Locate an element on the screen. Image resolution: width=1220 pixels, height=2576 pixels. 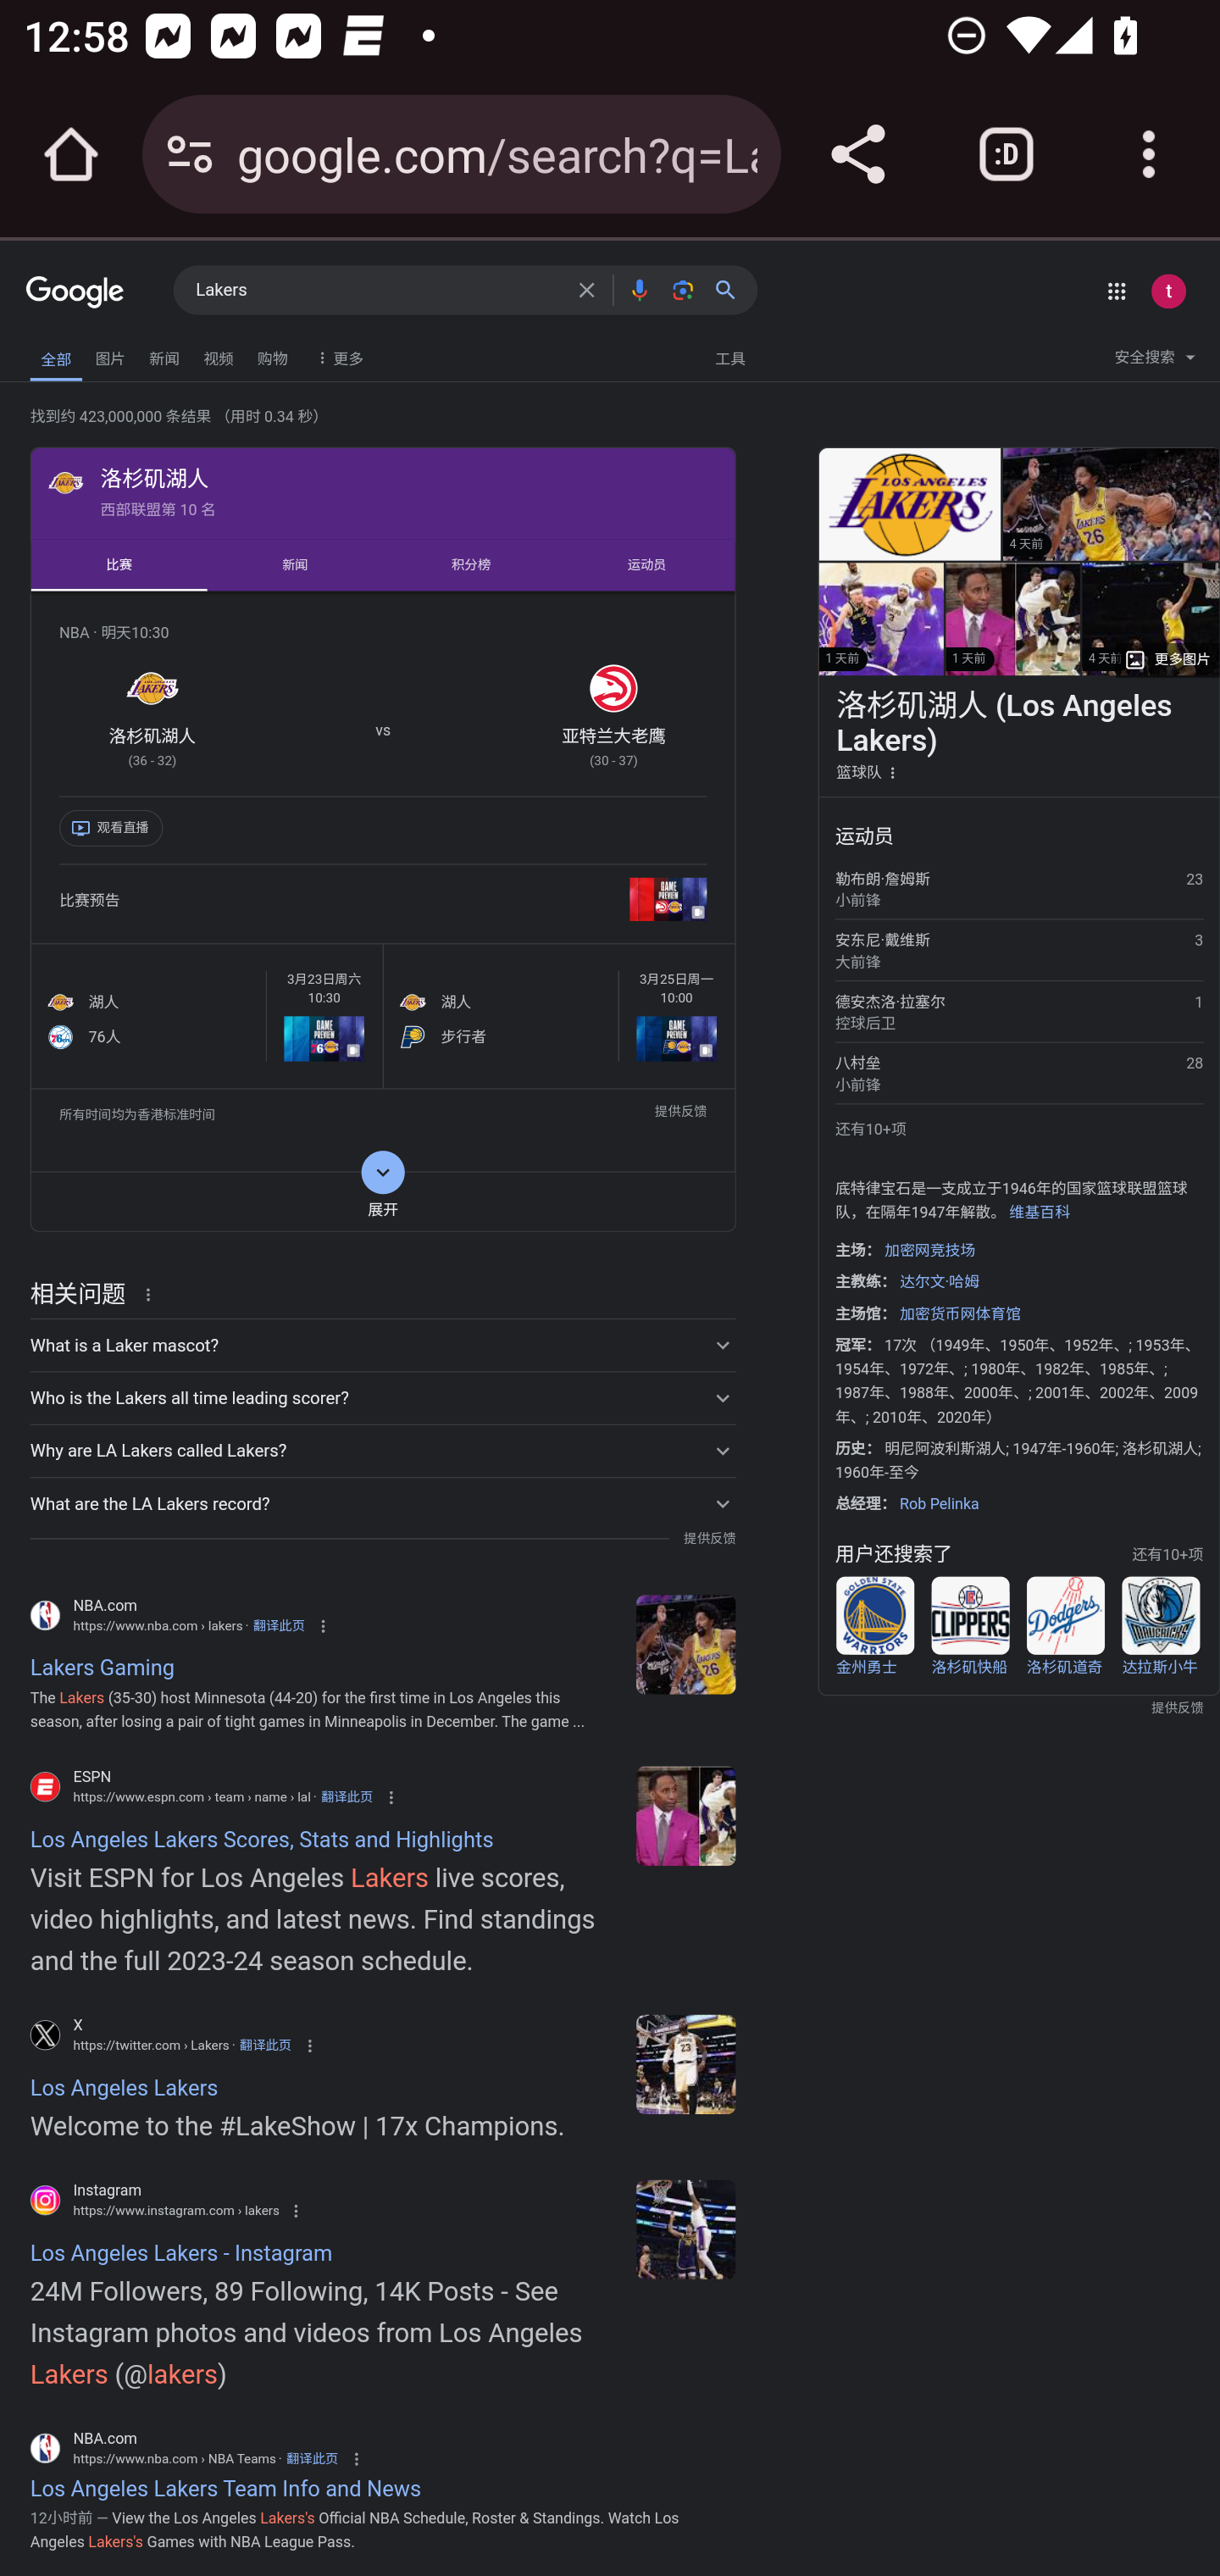
新闻 is located at coordinates (164, 355).